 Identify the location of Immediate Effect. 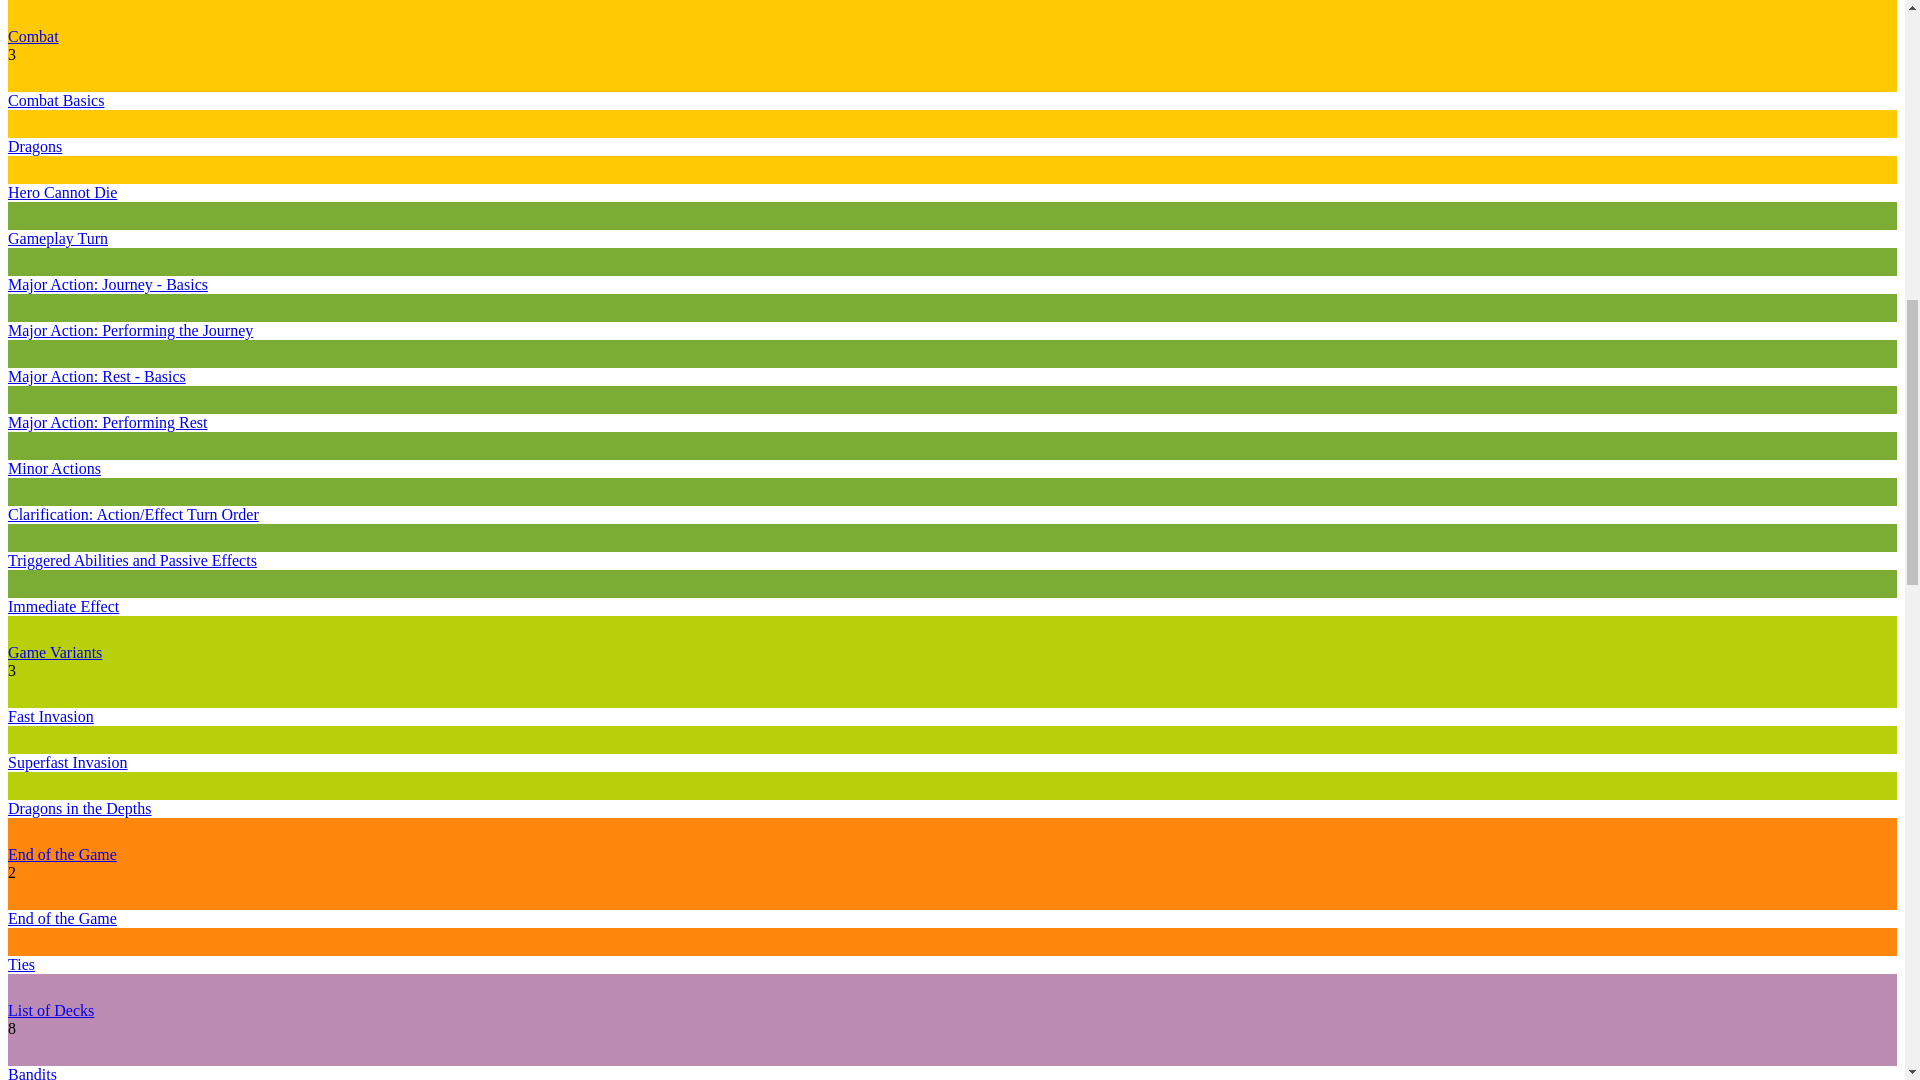
(63, 606).